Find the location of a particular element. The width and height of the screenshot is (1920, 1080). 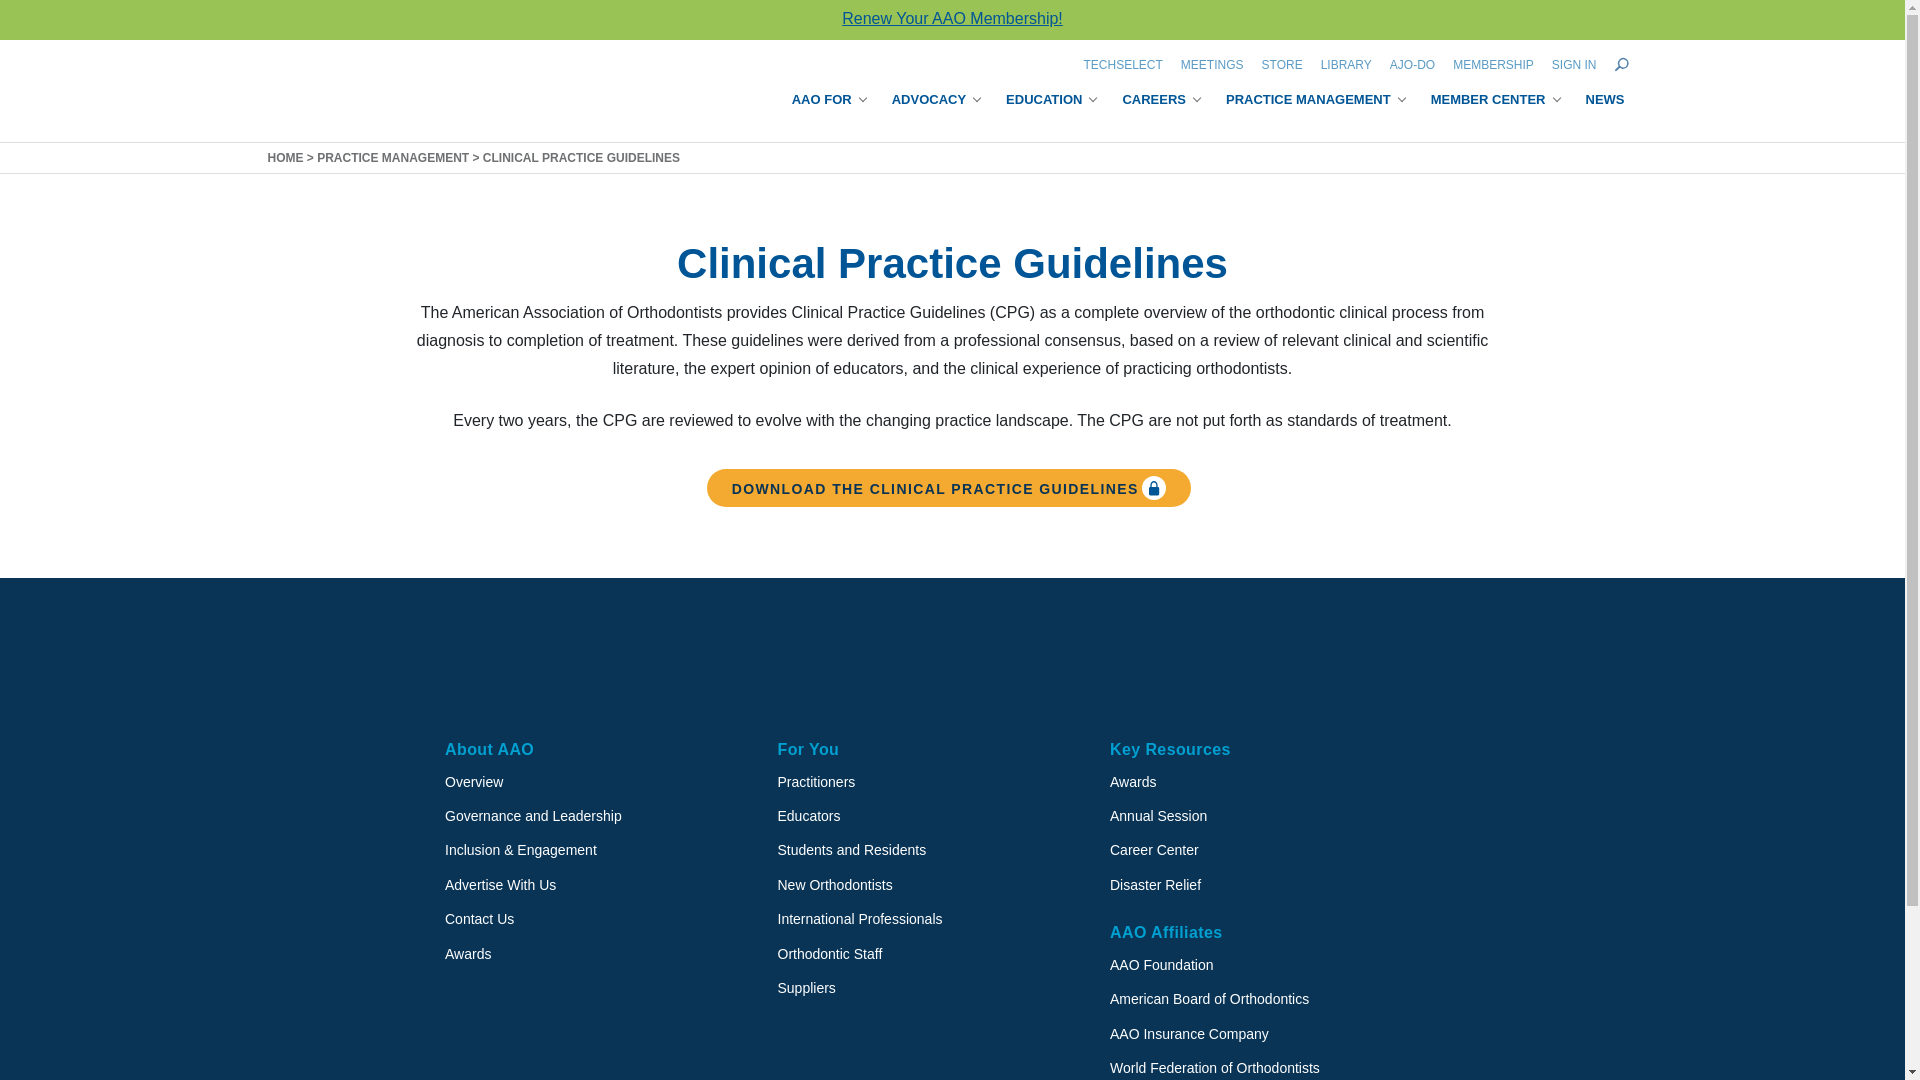

MEETINGS is located at coordinates (1212, 65).